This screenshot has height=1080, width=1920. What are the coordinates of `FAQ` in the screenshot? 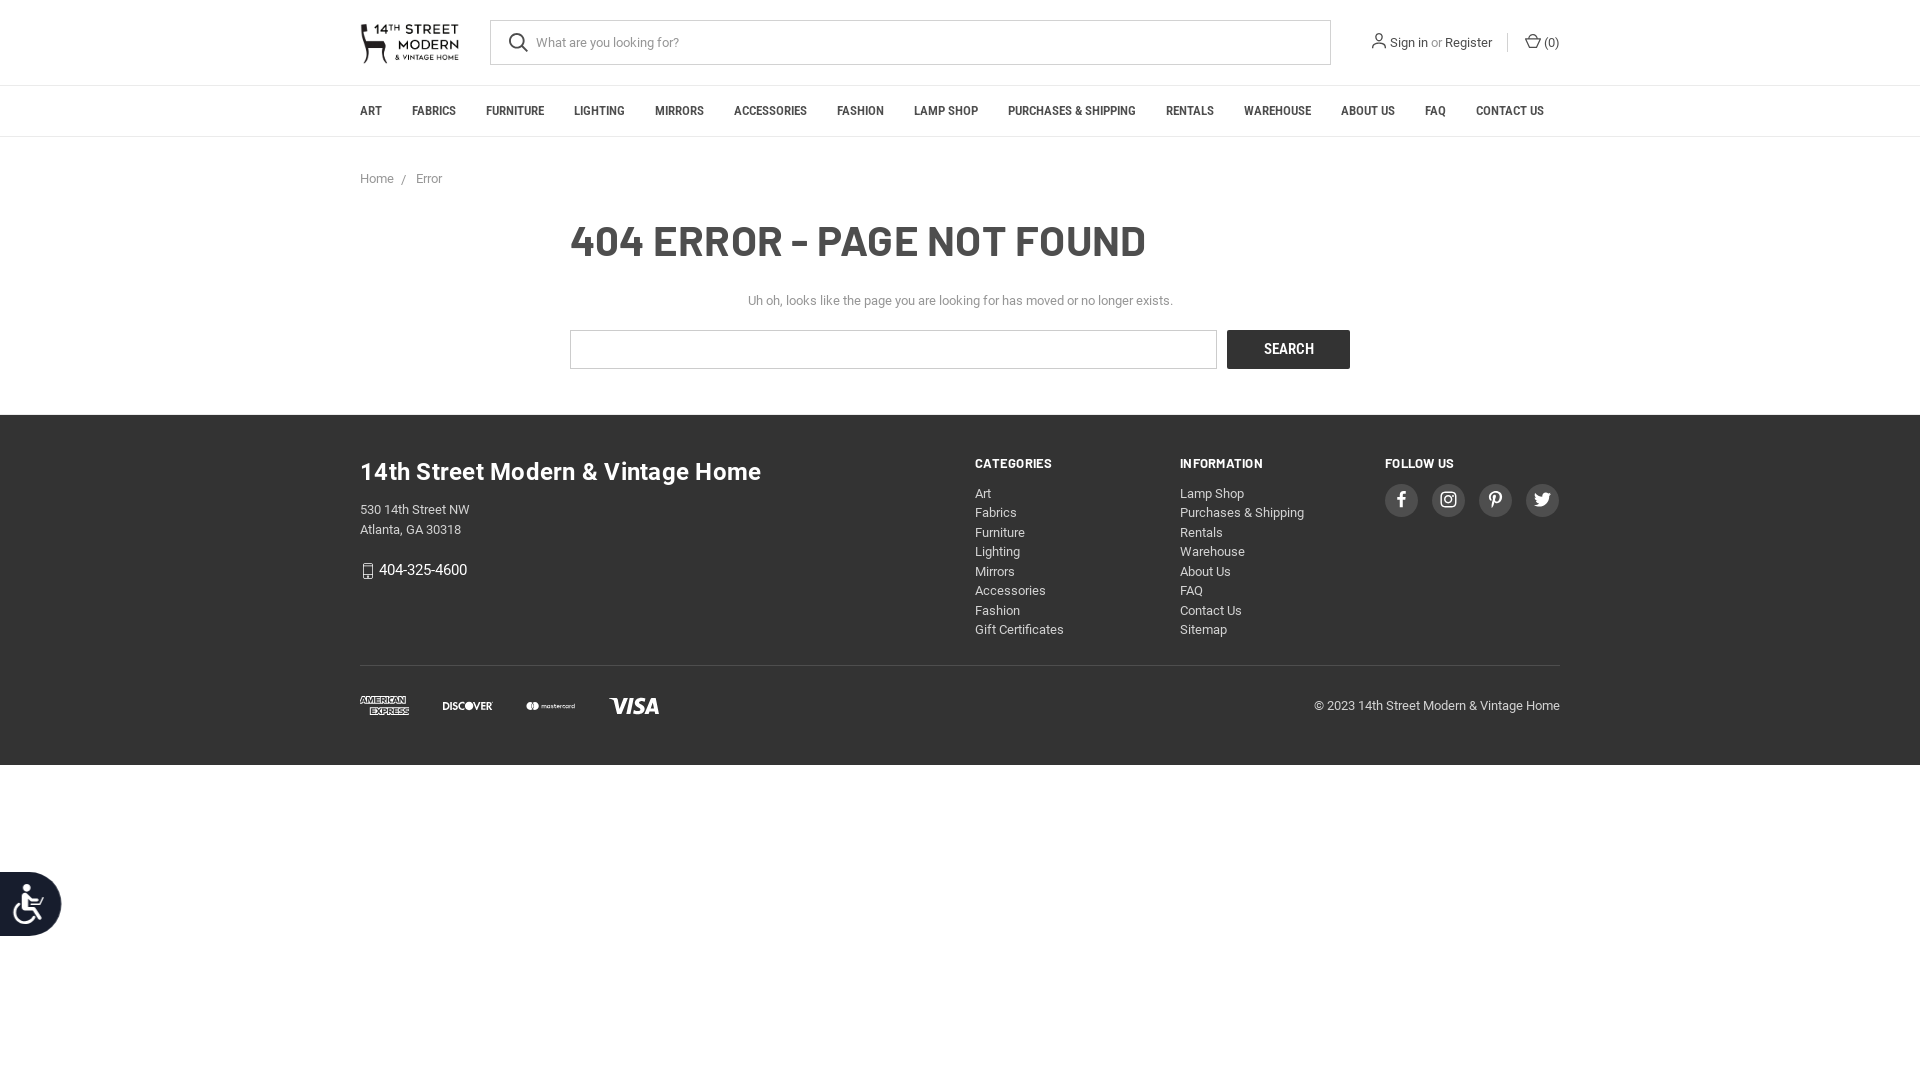 It's located at (1436, 111).